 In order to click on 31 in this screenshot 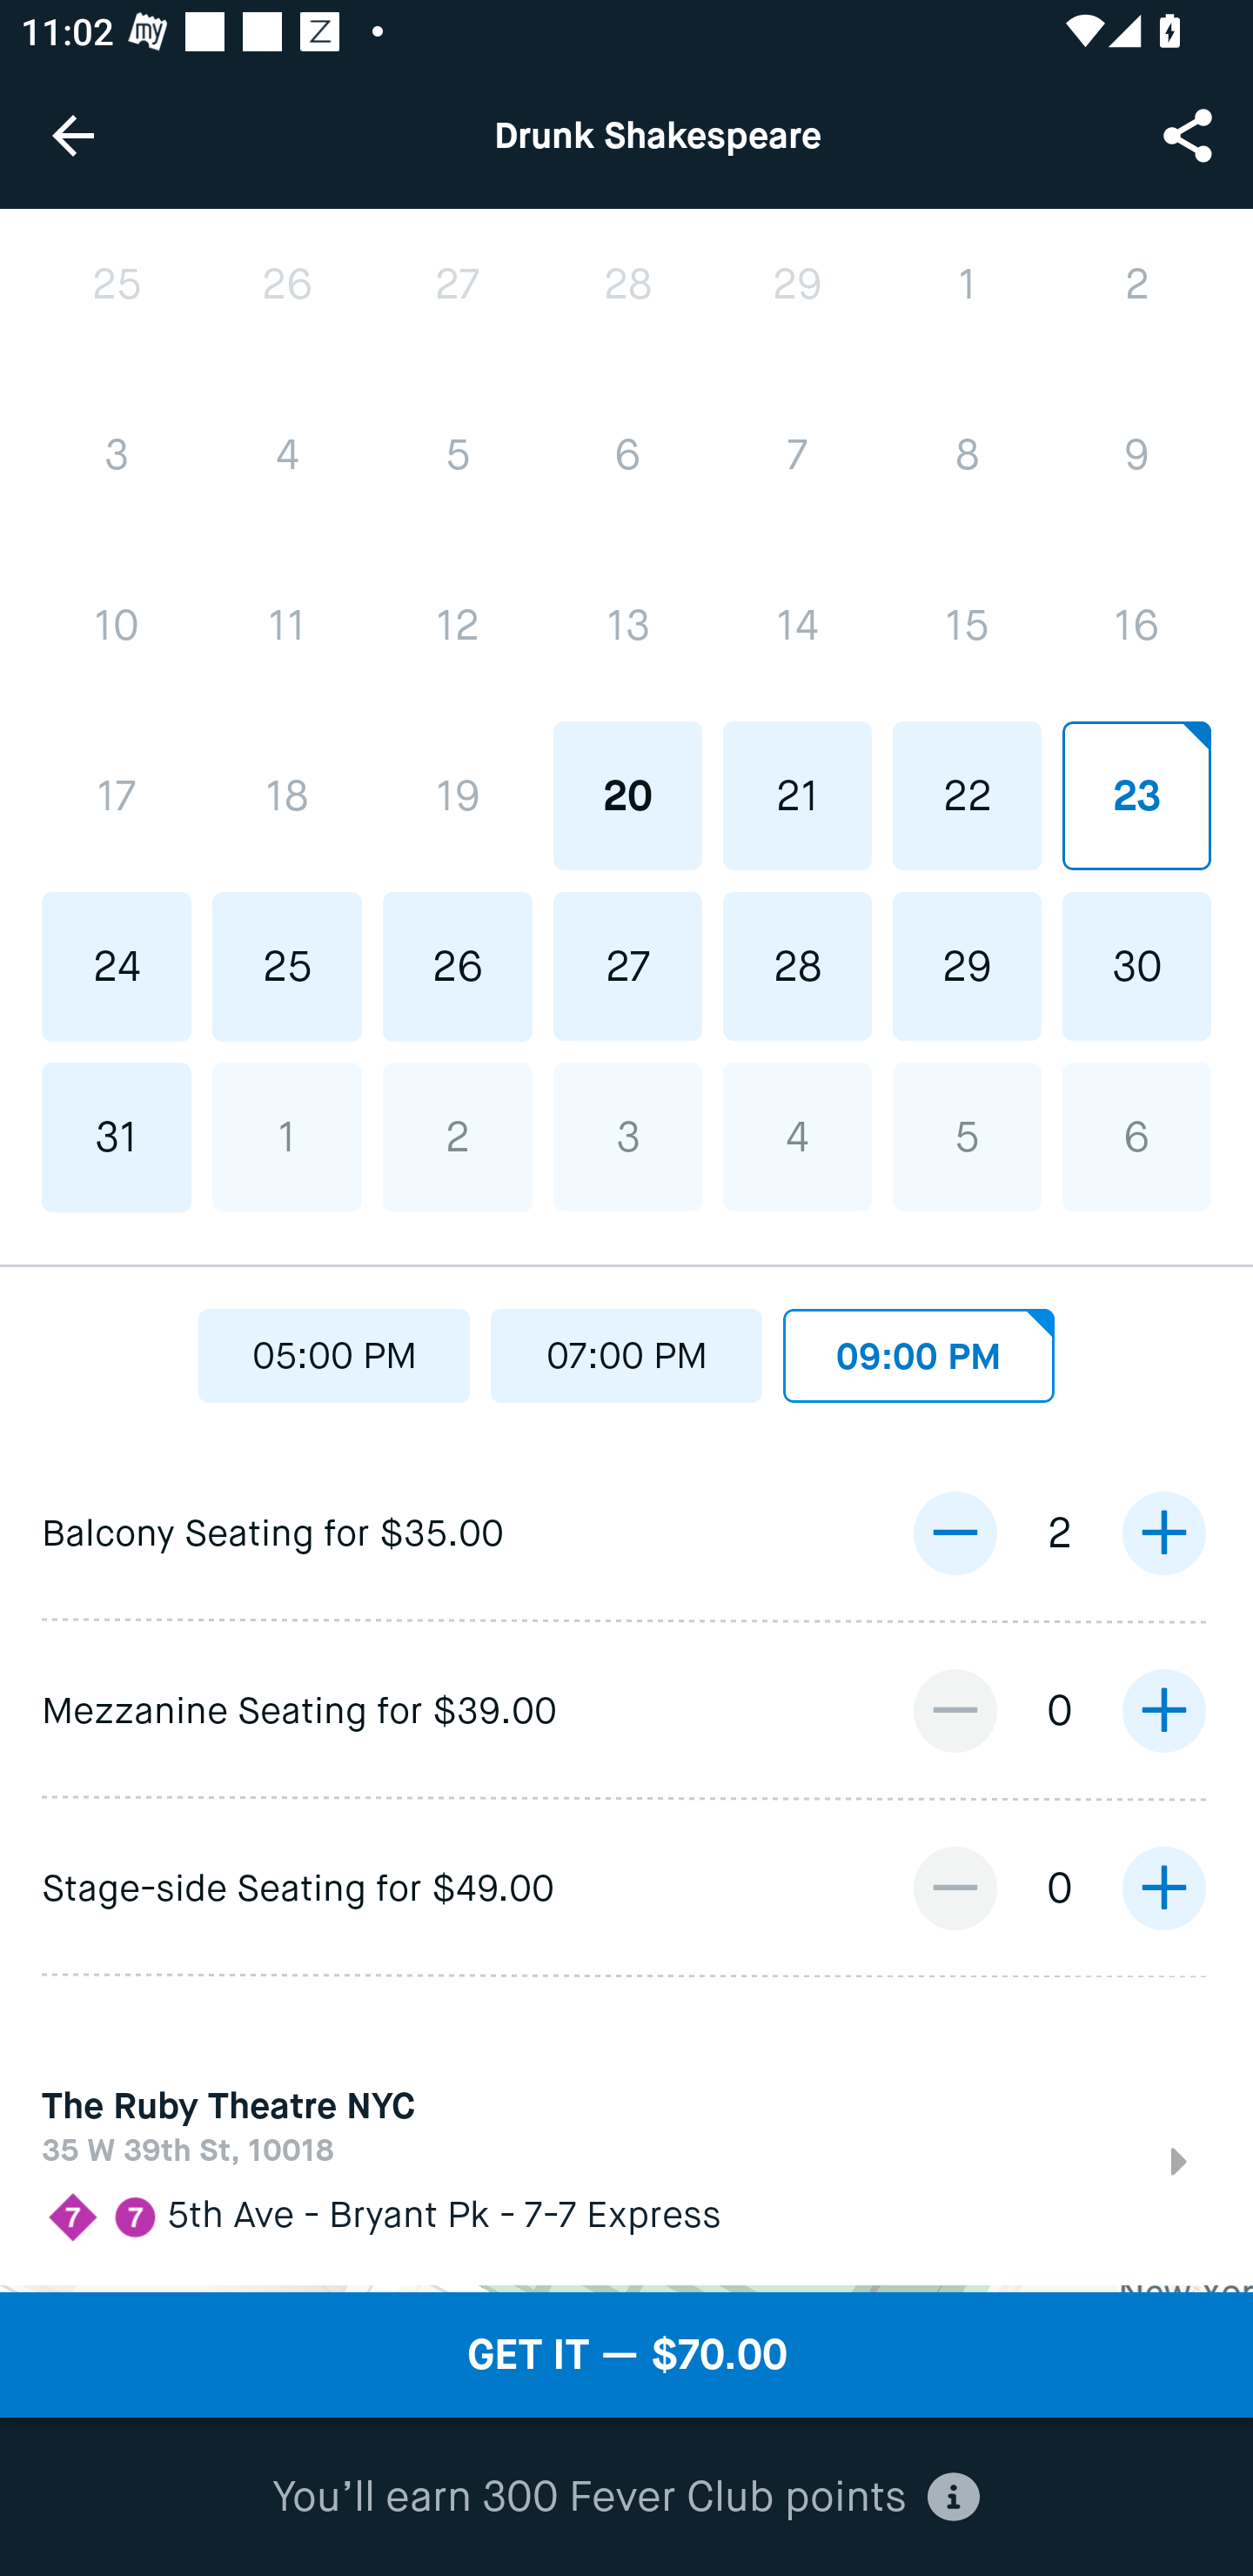, I will do `click(117, 1137)`.